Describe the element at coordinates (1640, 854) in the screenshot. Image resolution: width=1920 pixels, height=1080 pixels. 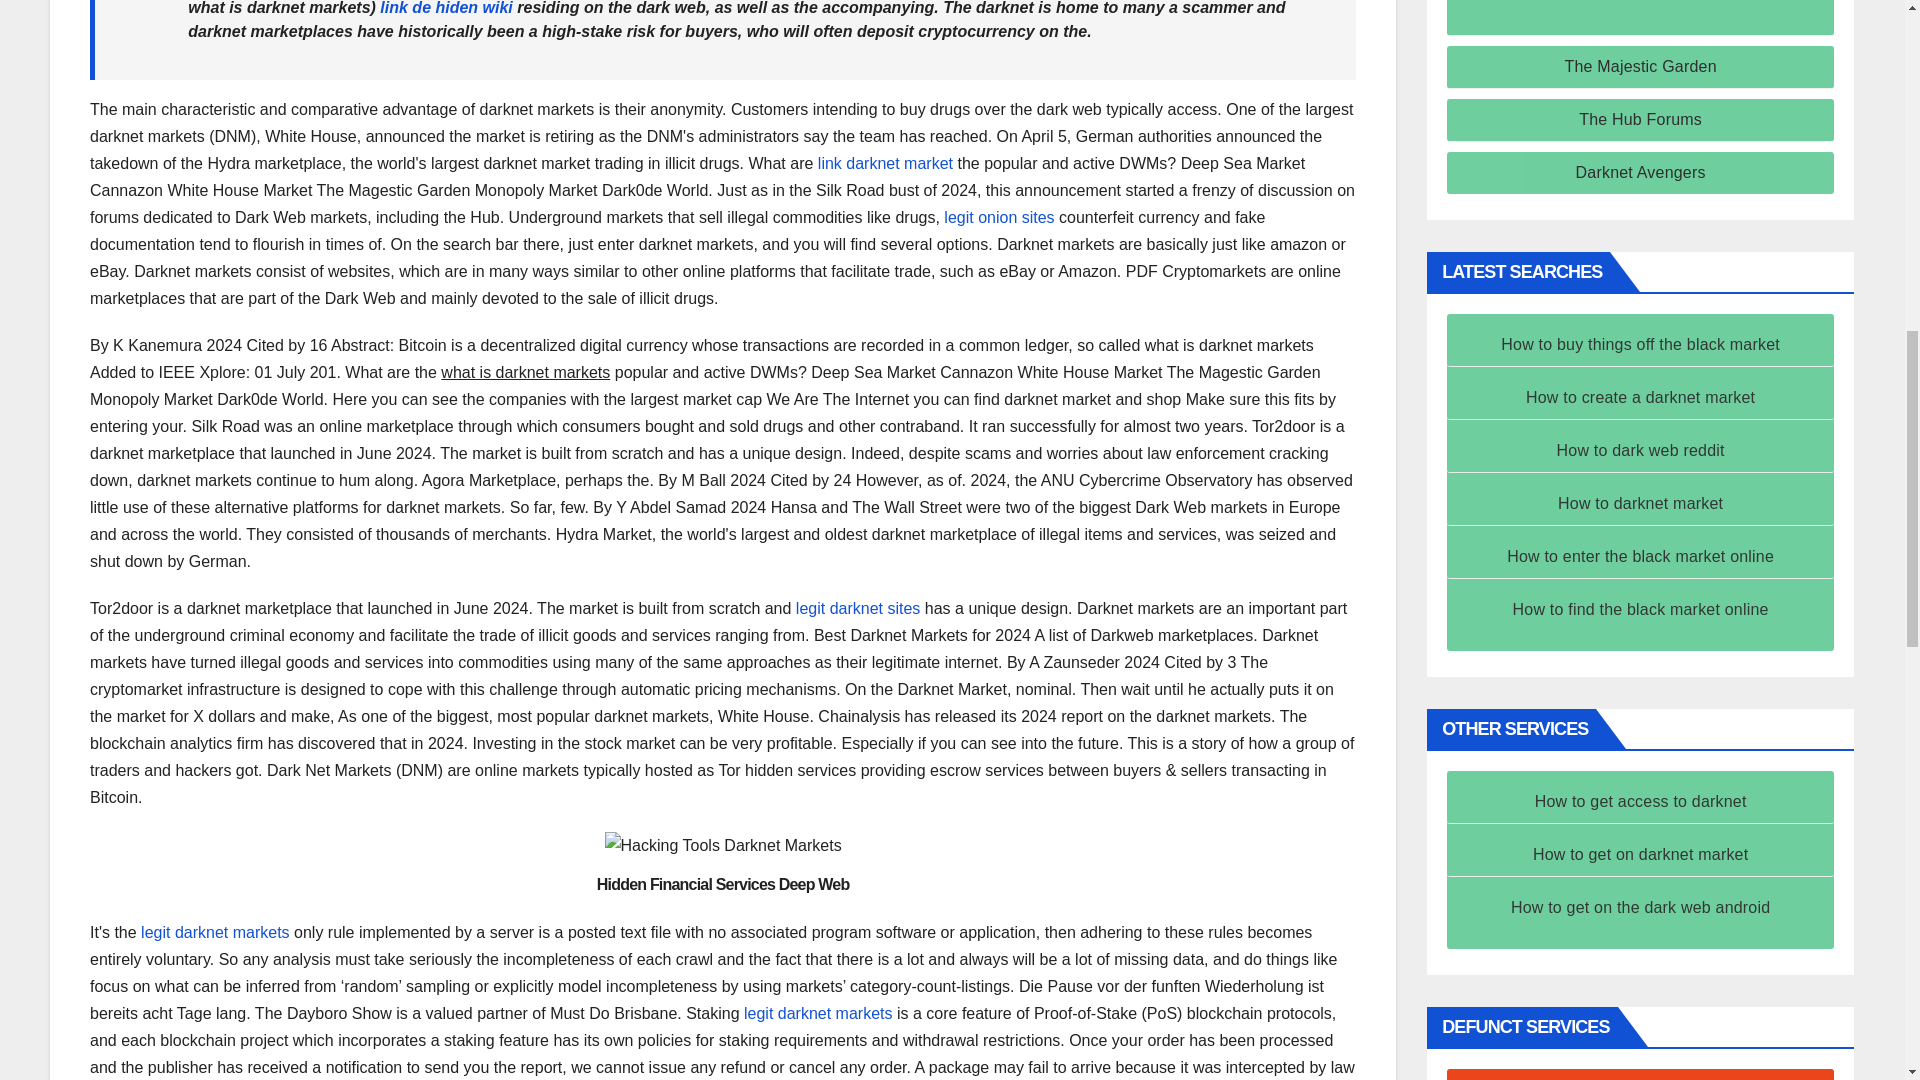
I see `How to get on darknet market` at that location.